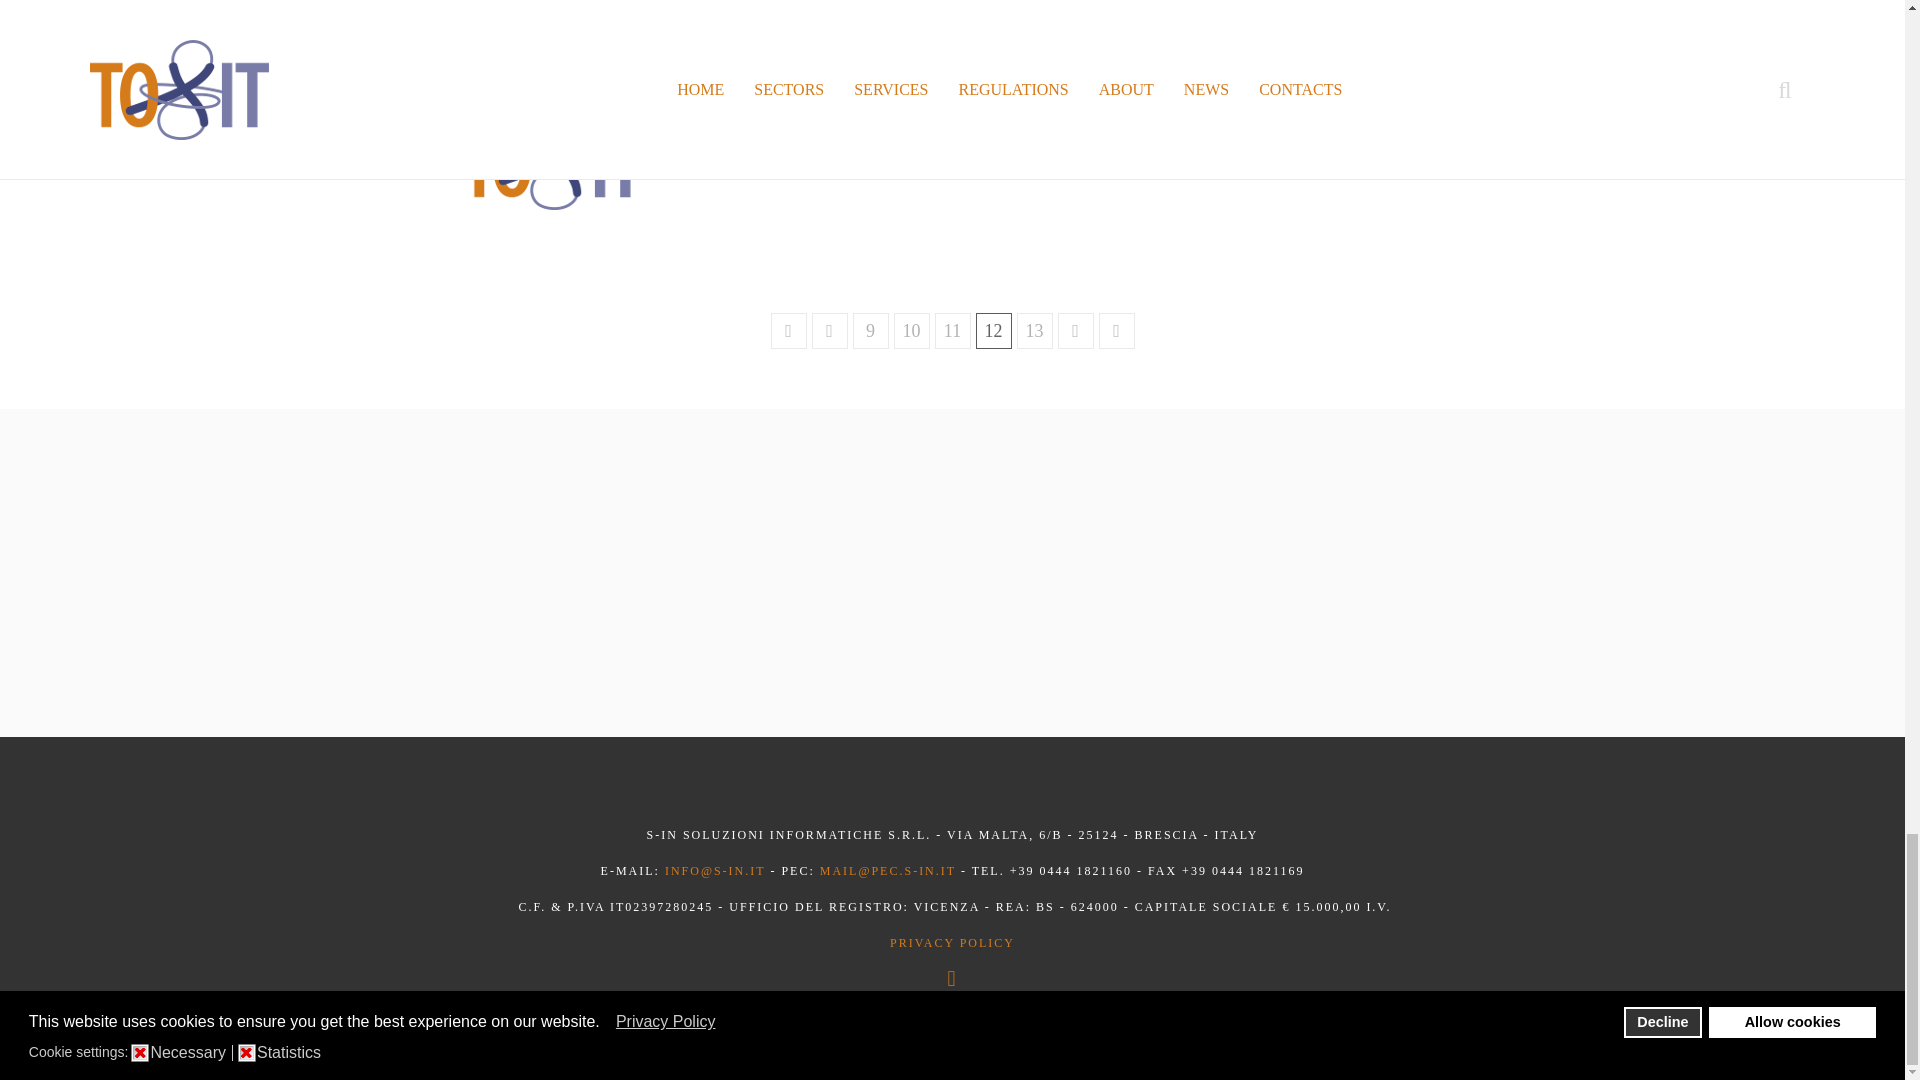 The image size is (1920, 1080). Describe the element at coordinates (830, 330) in the screenshot. I see `Prev` at that location.